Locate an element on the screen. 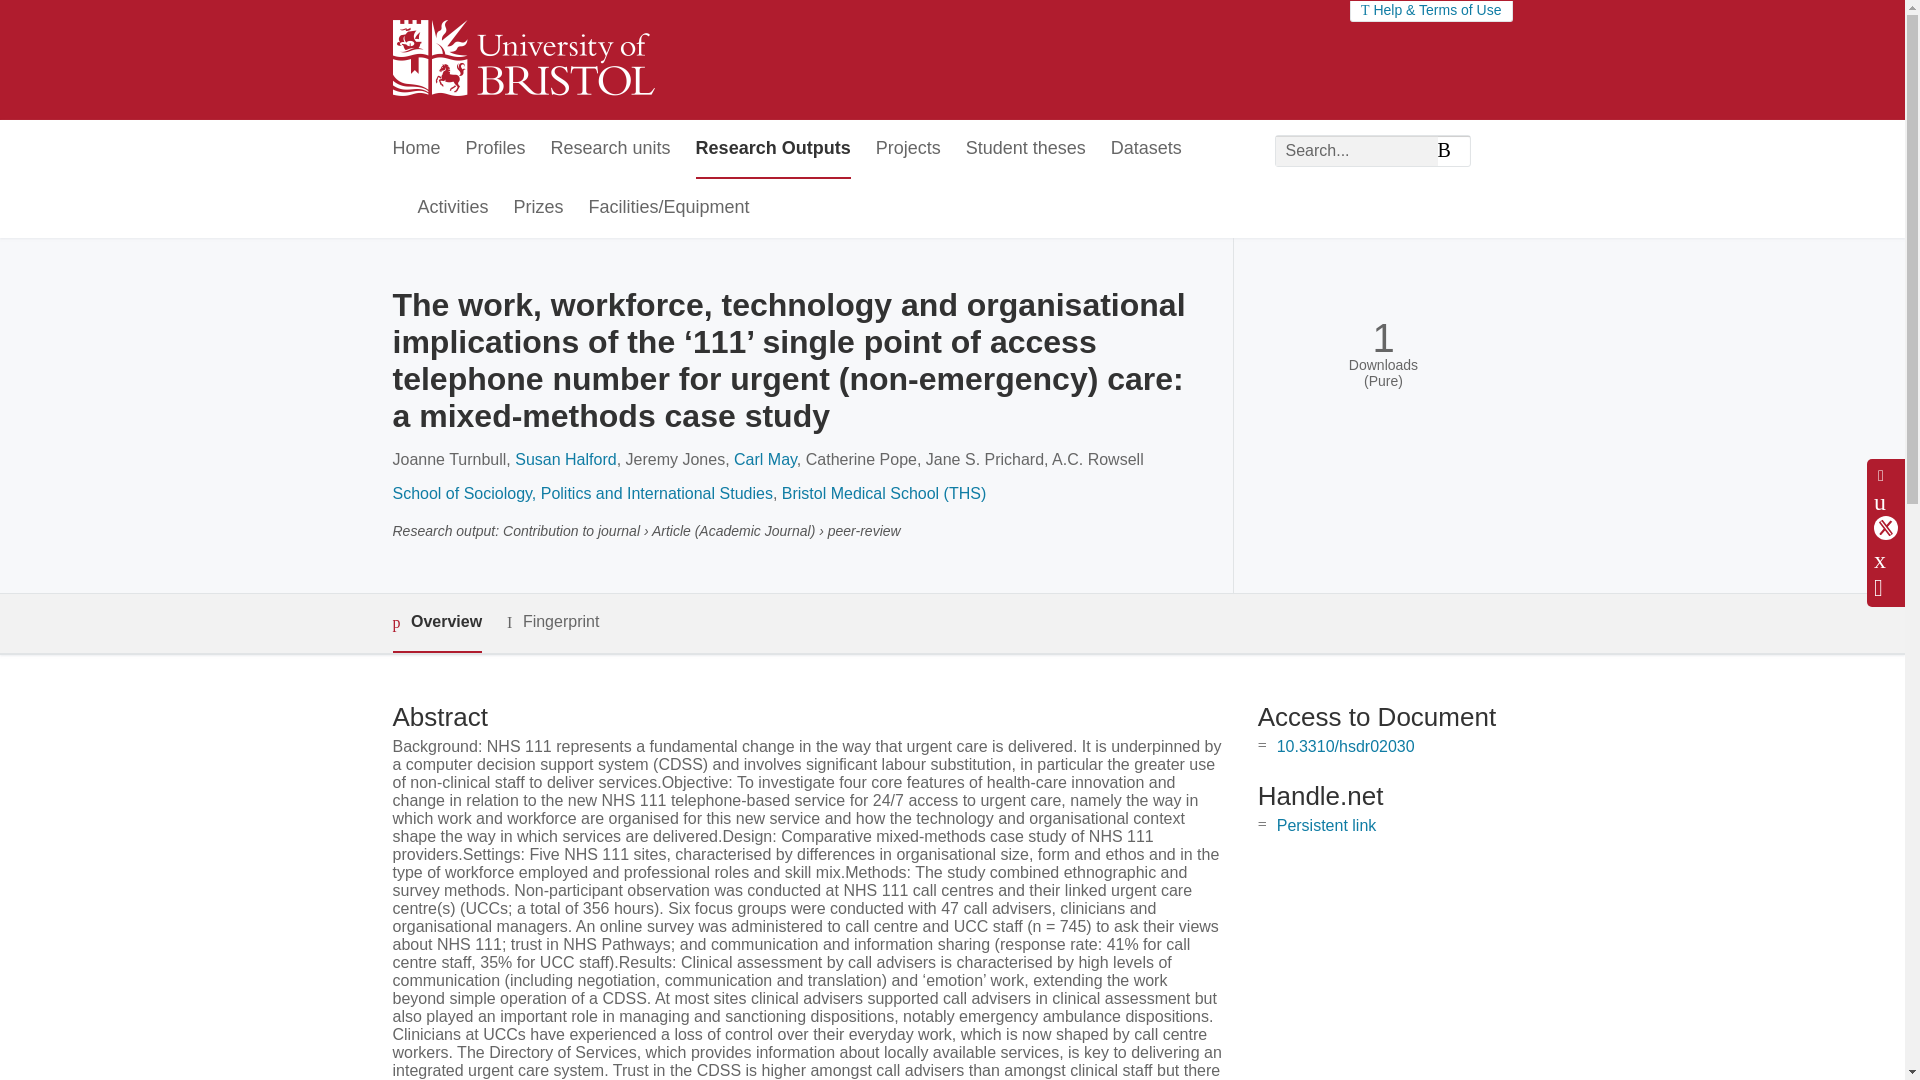 The image size is (1920, 1080). Profiles is located at coordinates (496, 149).